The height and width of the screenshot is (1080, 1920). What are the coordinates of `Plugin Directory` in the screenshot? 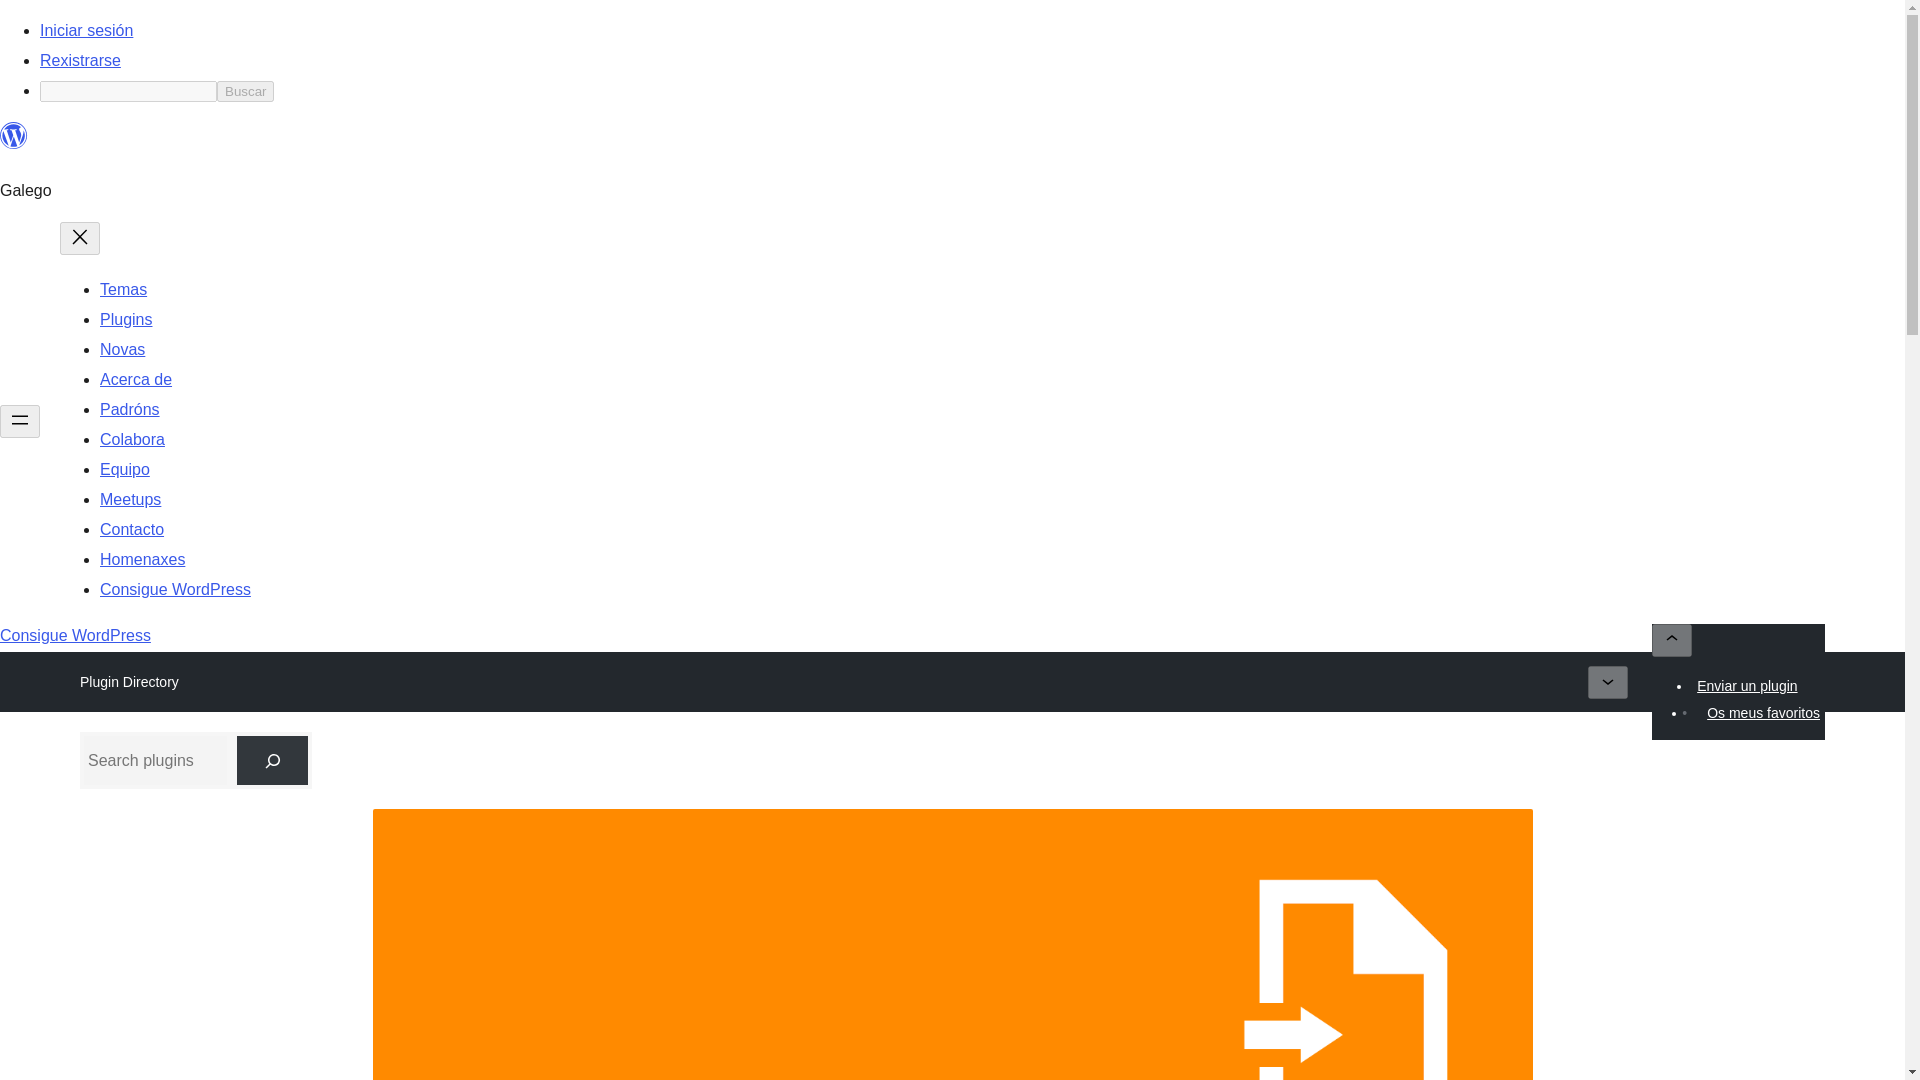 It's located at (129, 682).